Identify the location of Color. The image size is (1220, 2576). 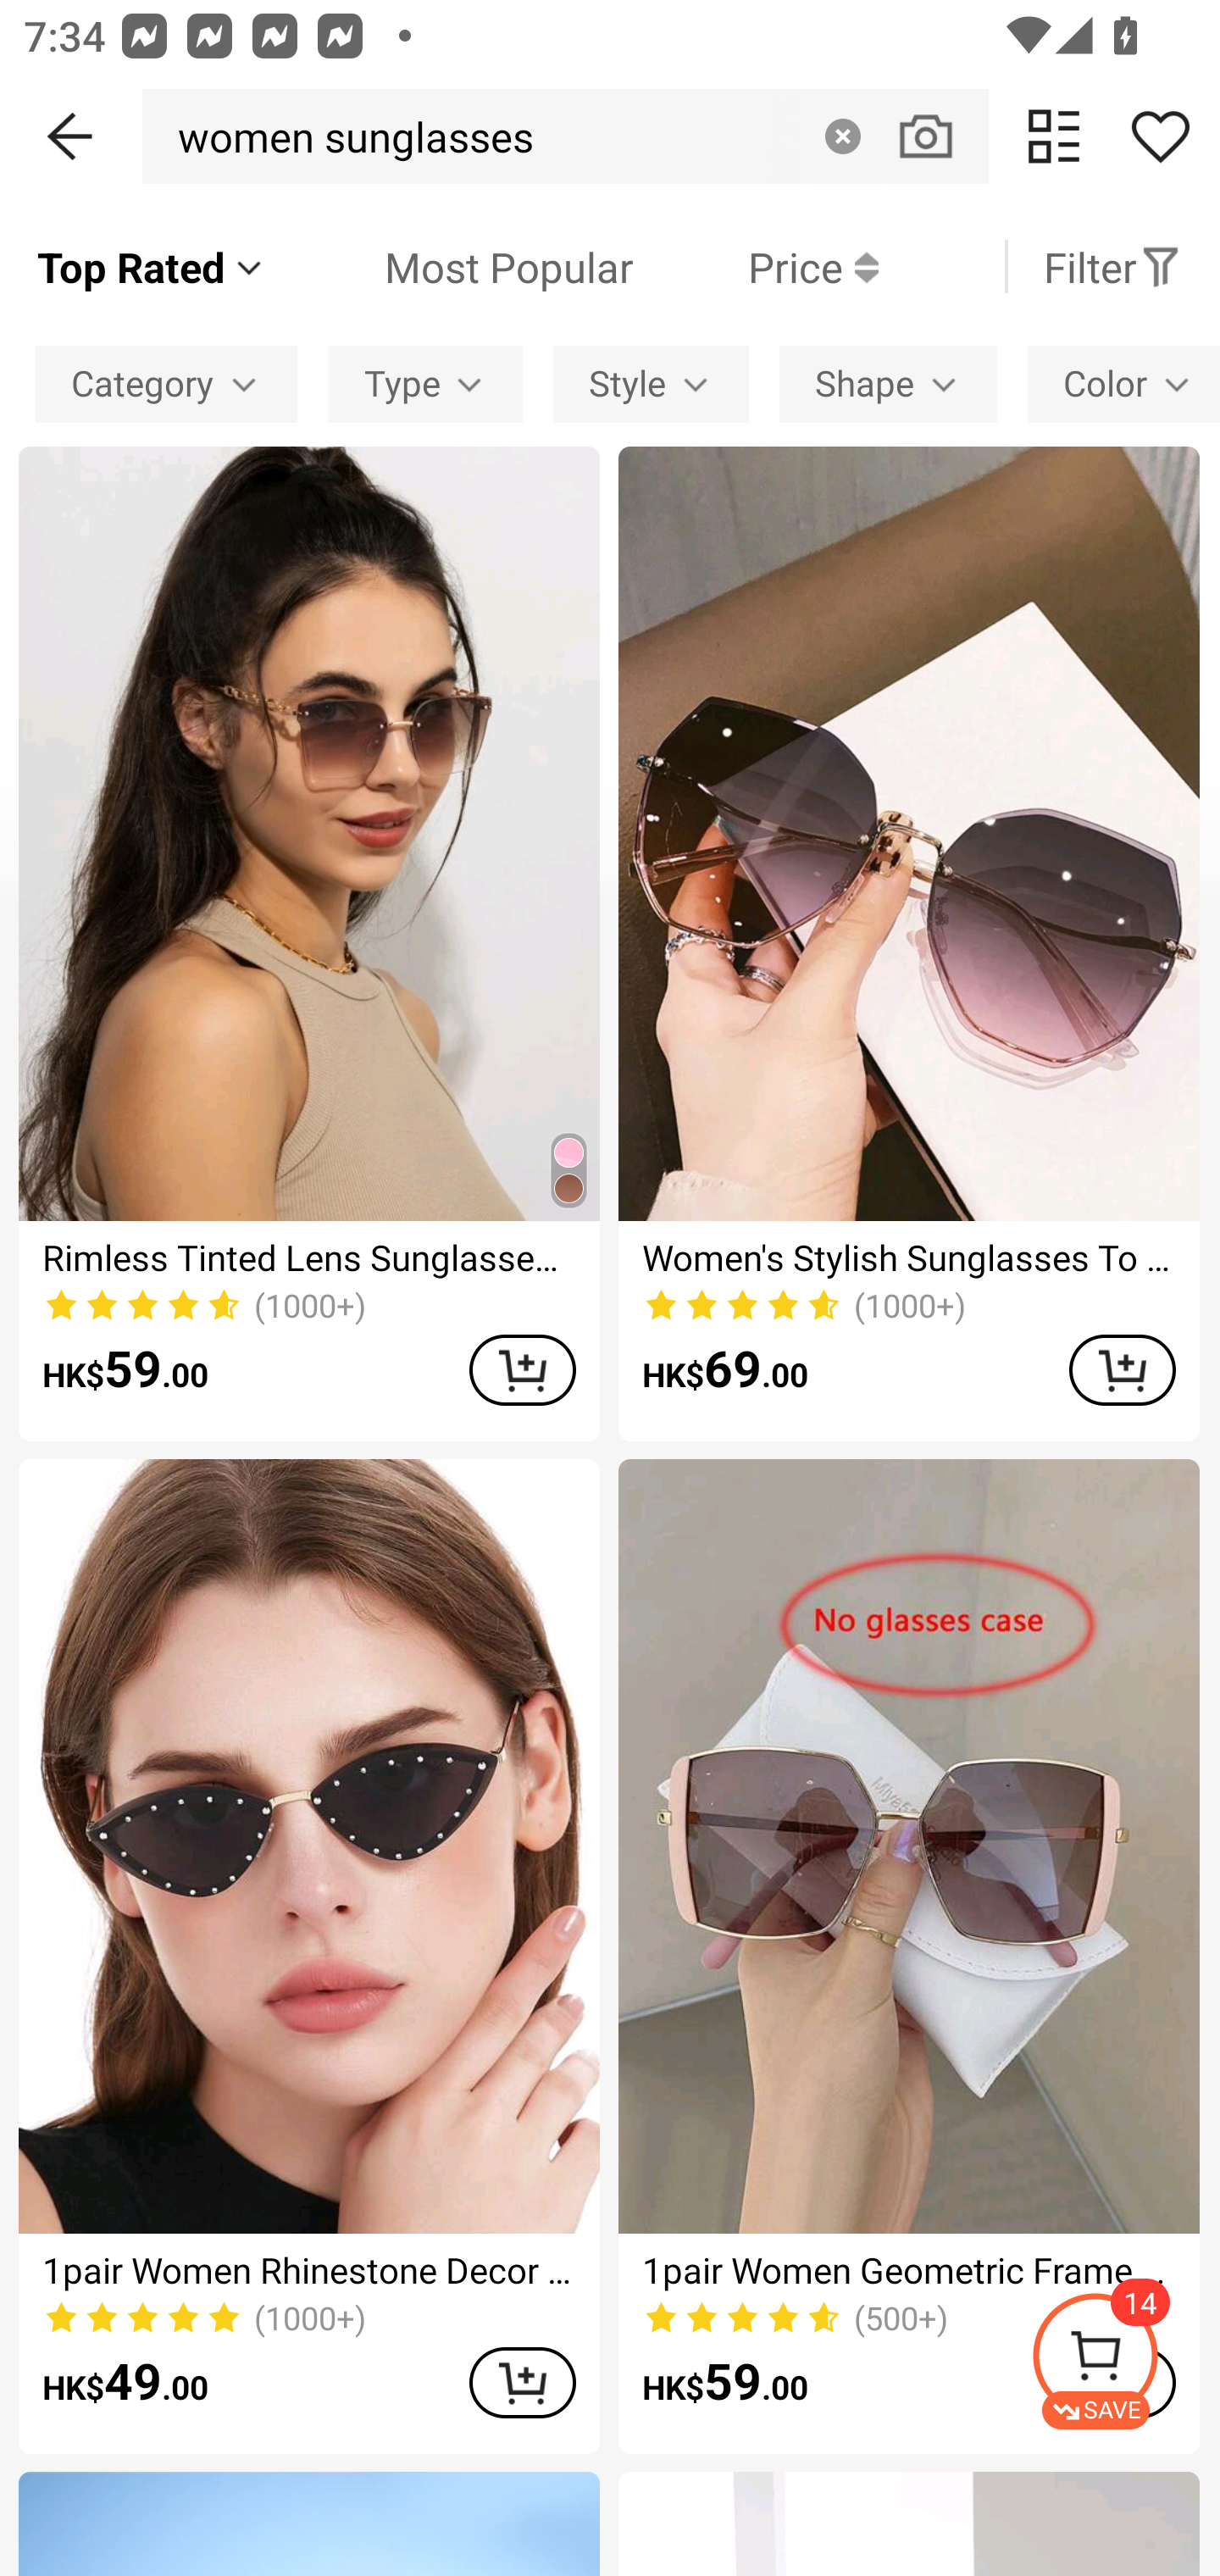
(1123, 383).